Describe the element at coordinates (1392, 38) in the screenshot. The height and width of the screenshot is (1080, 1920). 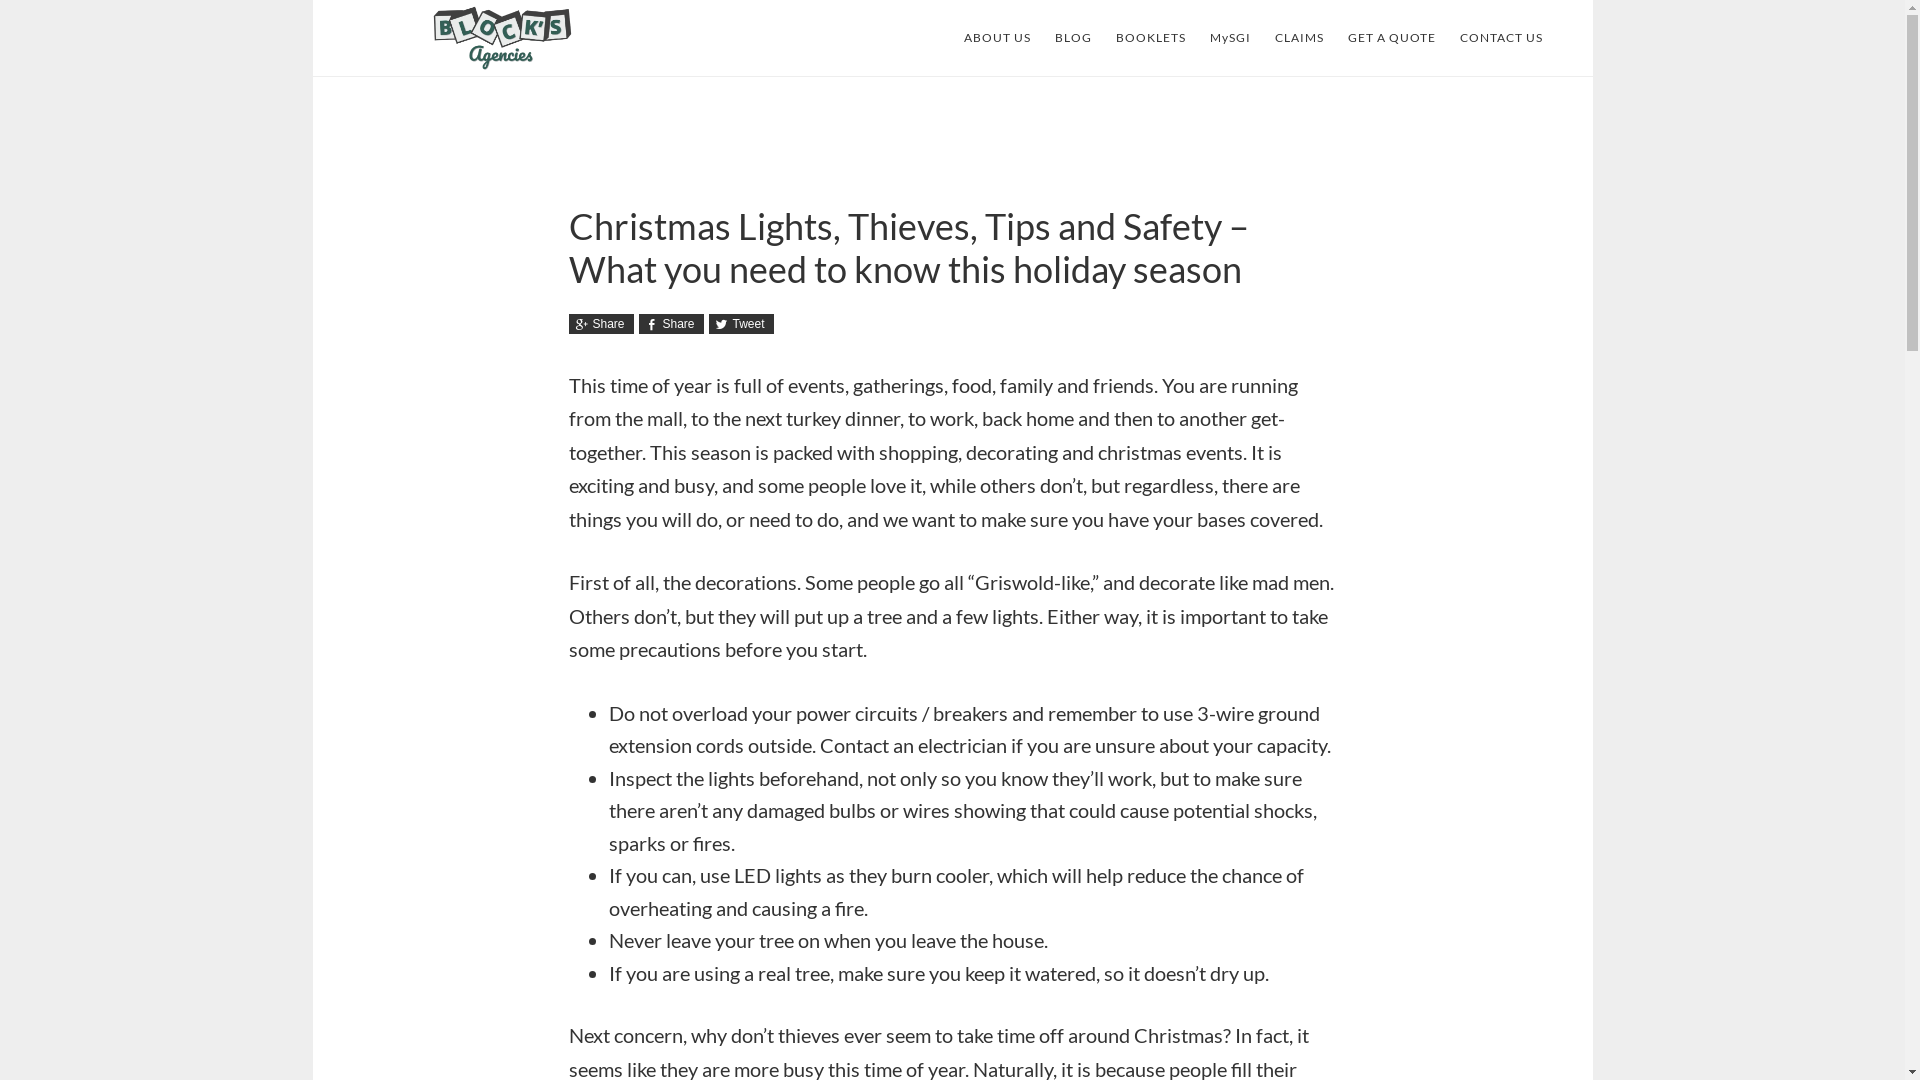
I see `GET A QUOTE` at that location.